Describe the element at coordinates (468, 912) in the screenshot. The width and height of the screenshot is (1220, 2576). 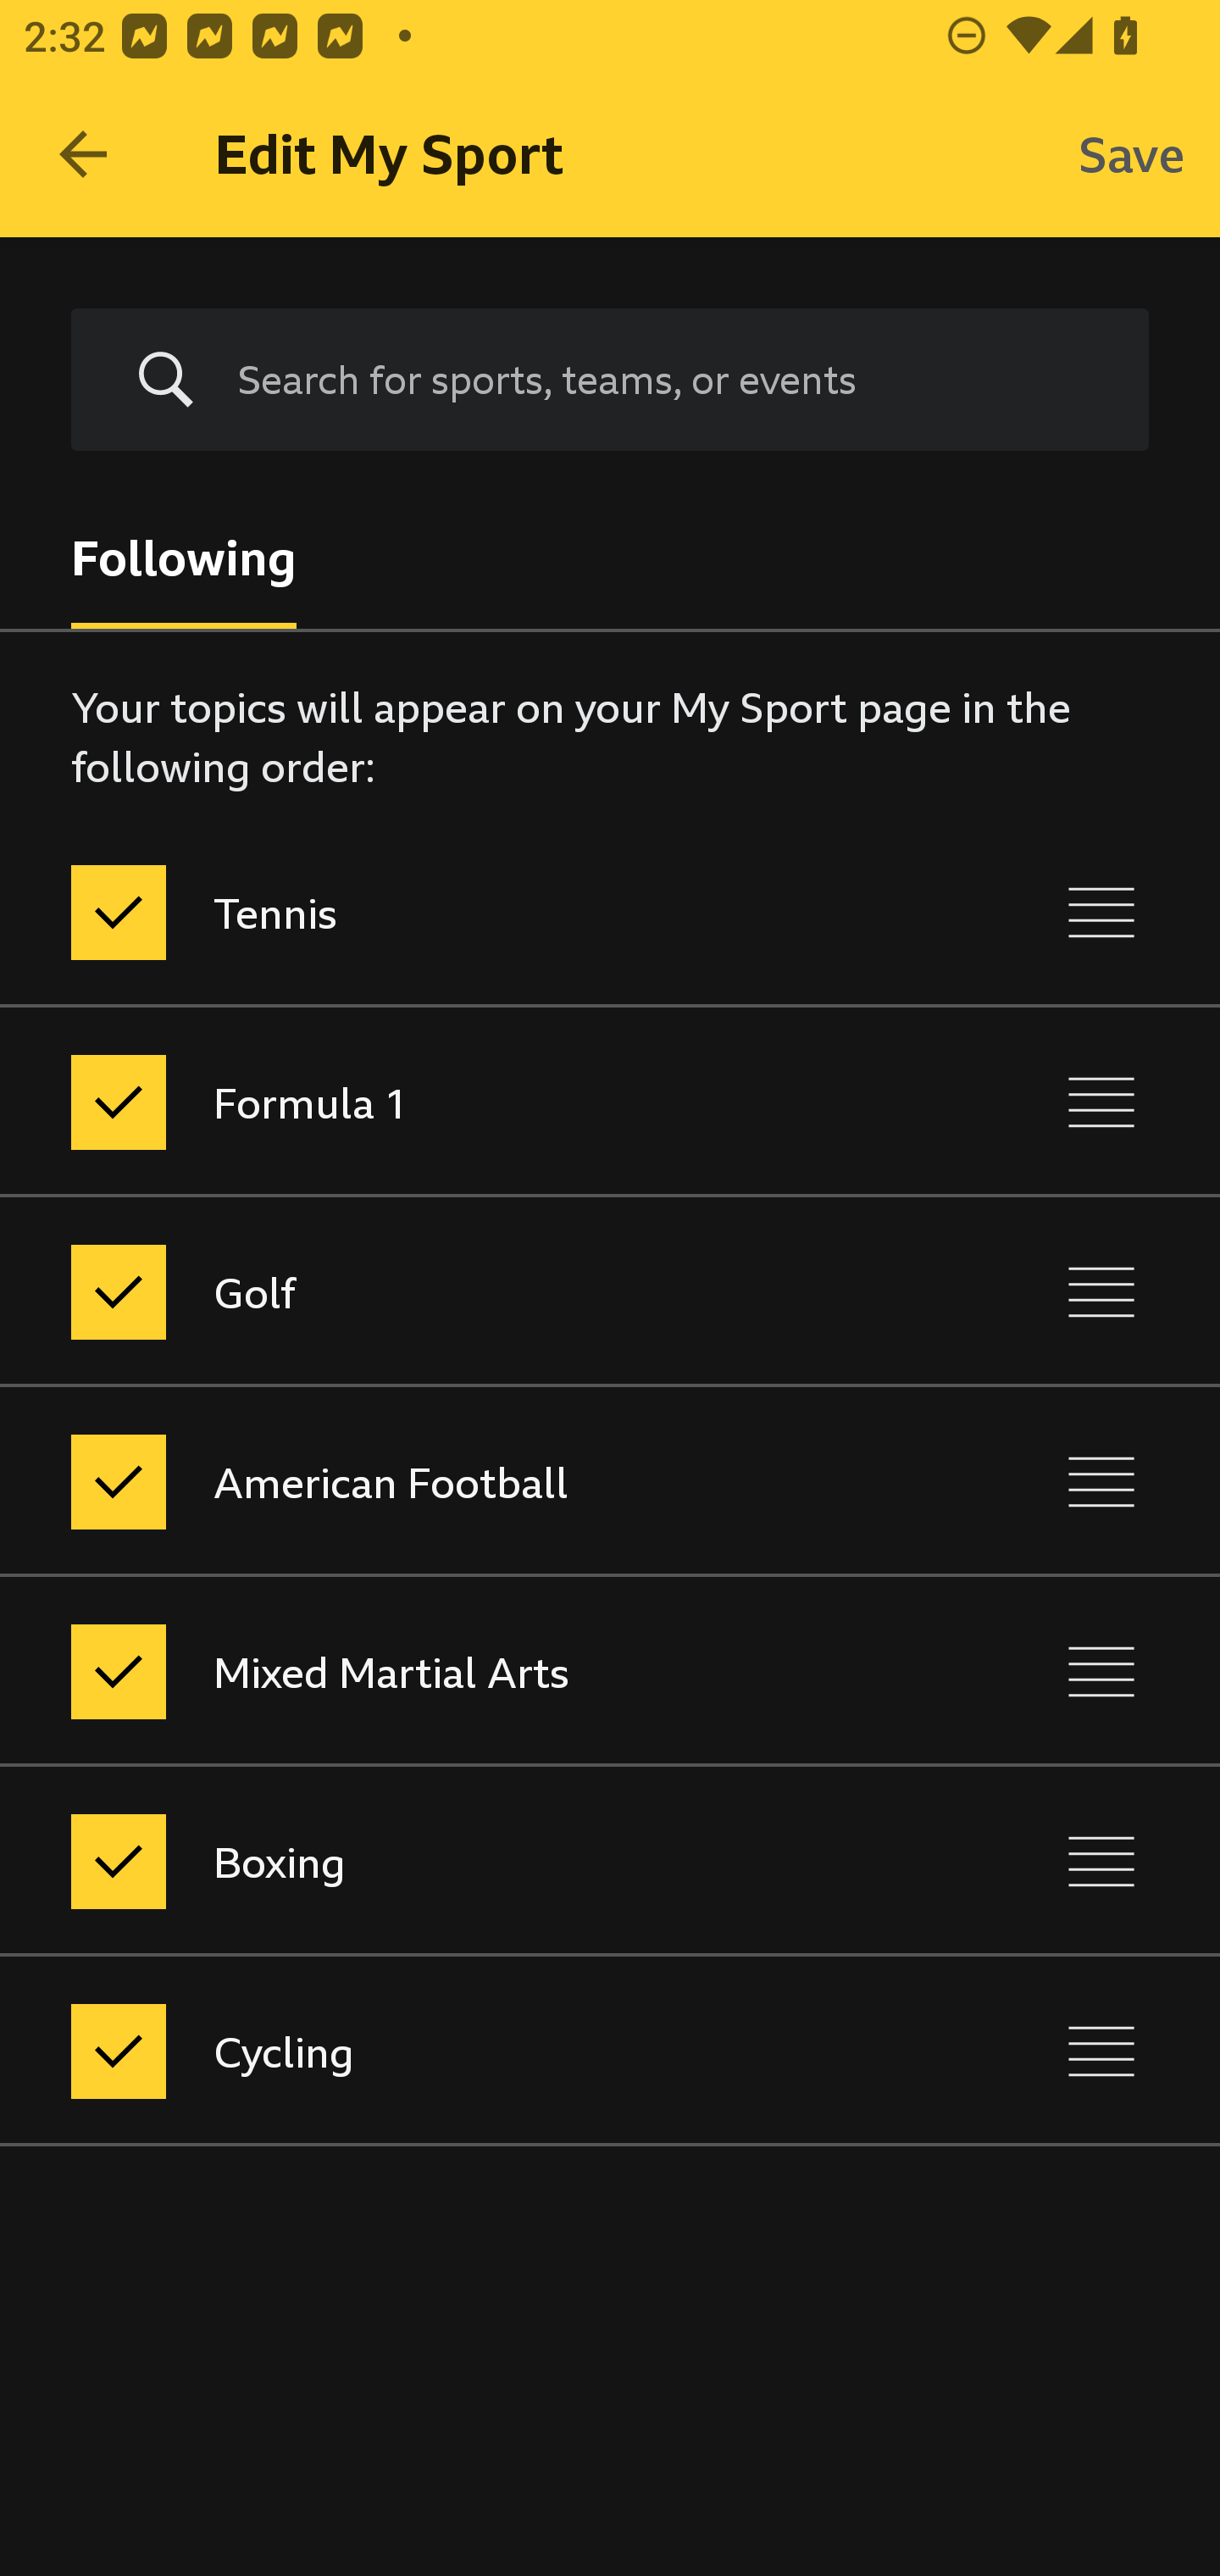
I see `Tennis` at that location.